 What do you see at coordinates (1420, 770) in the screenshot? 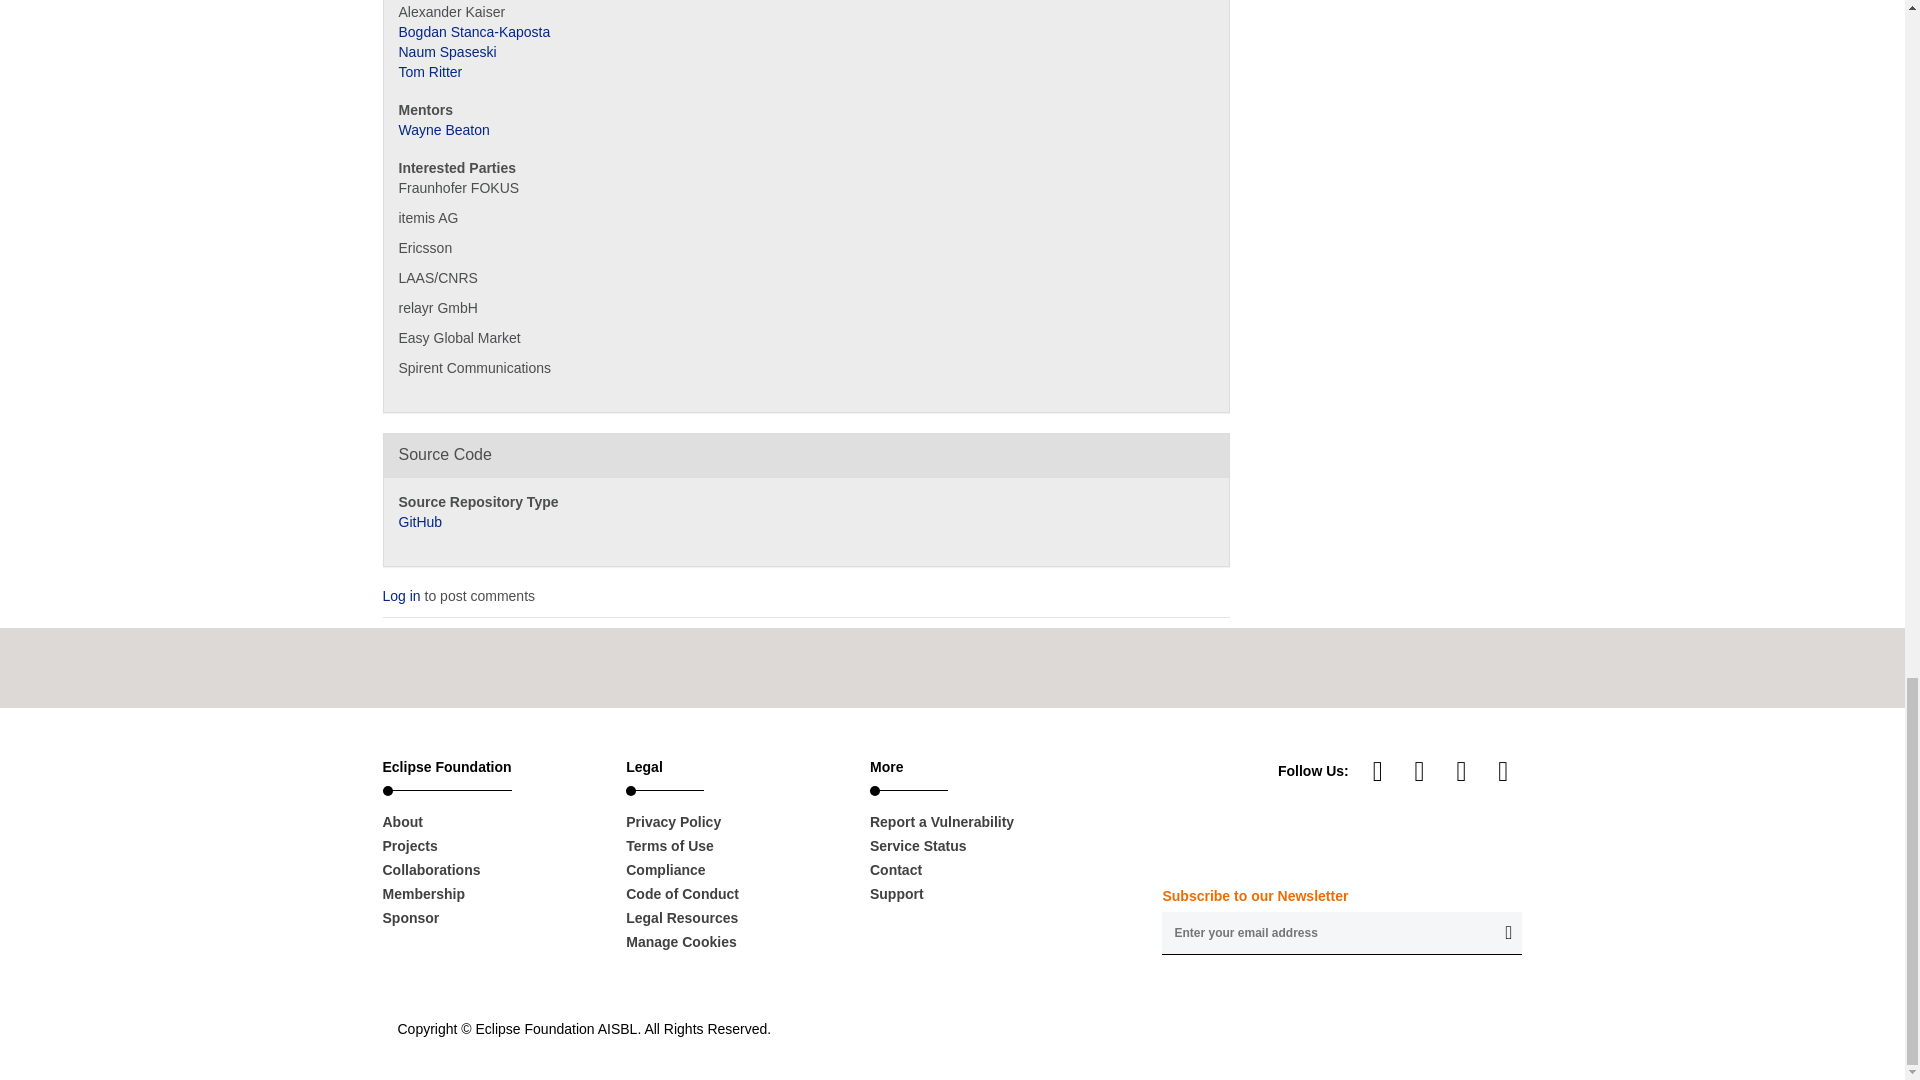
I see `LinkedIn` at bounding box center [1420, 770].